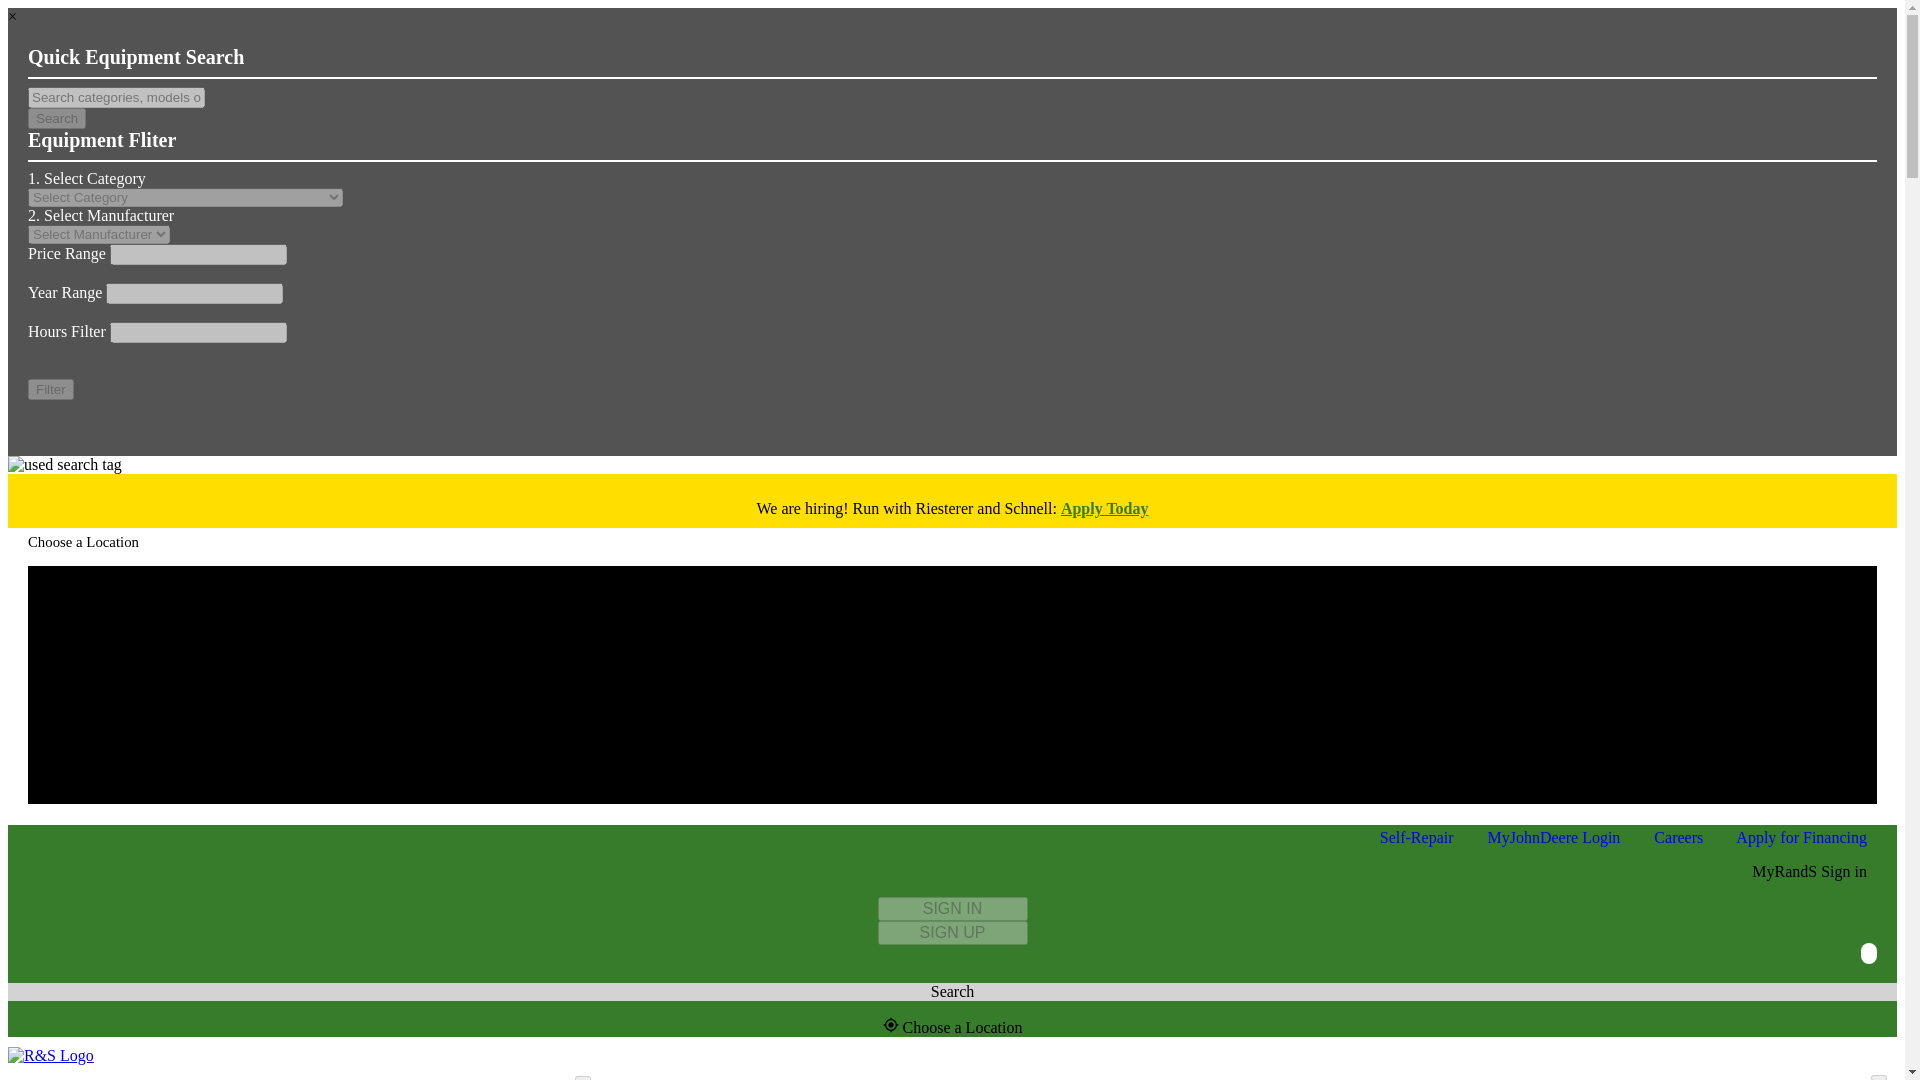 This screenshot has height=1080, width=1920. What do you see at coordinates (51, 389) in the screenshot?
I see `Filter` at bounding box center [51, 389].